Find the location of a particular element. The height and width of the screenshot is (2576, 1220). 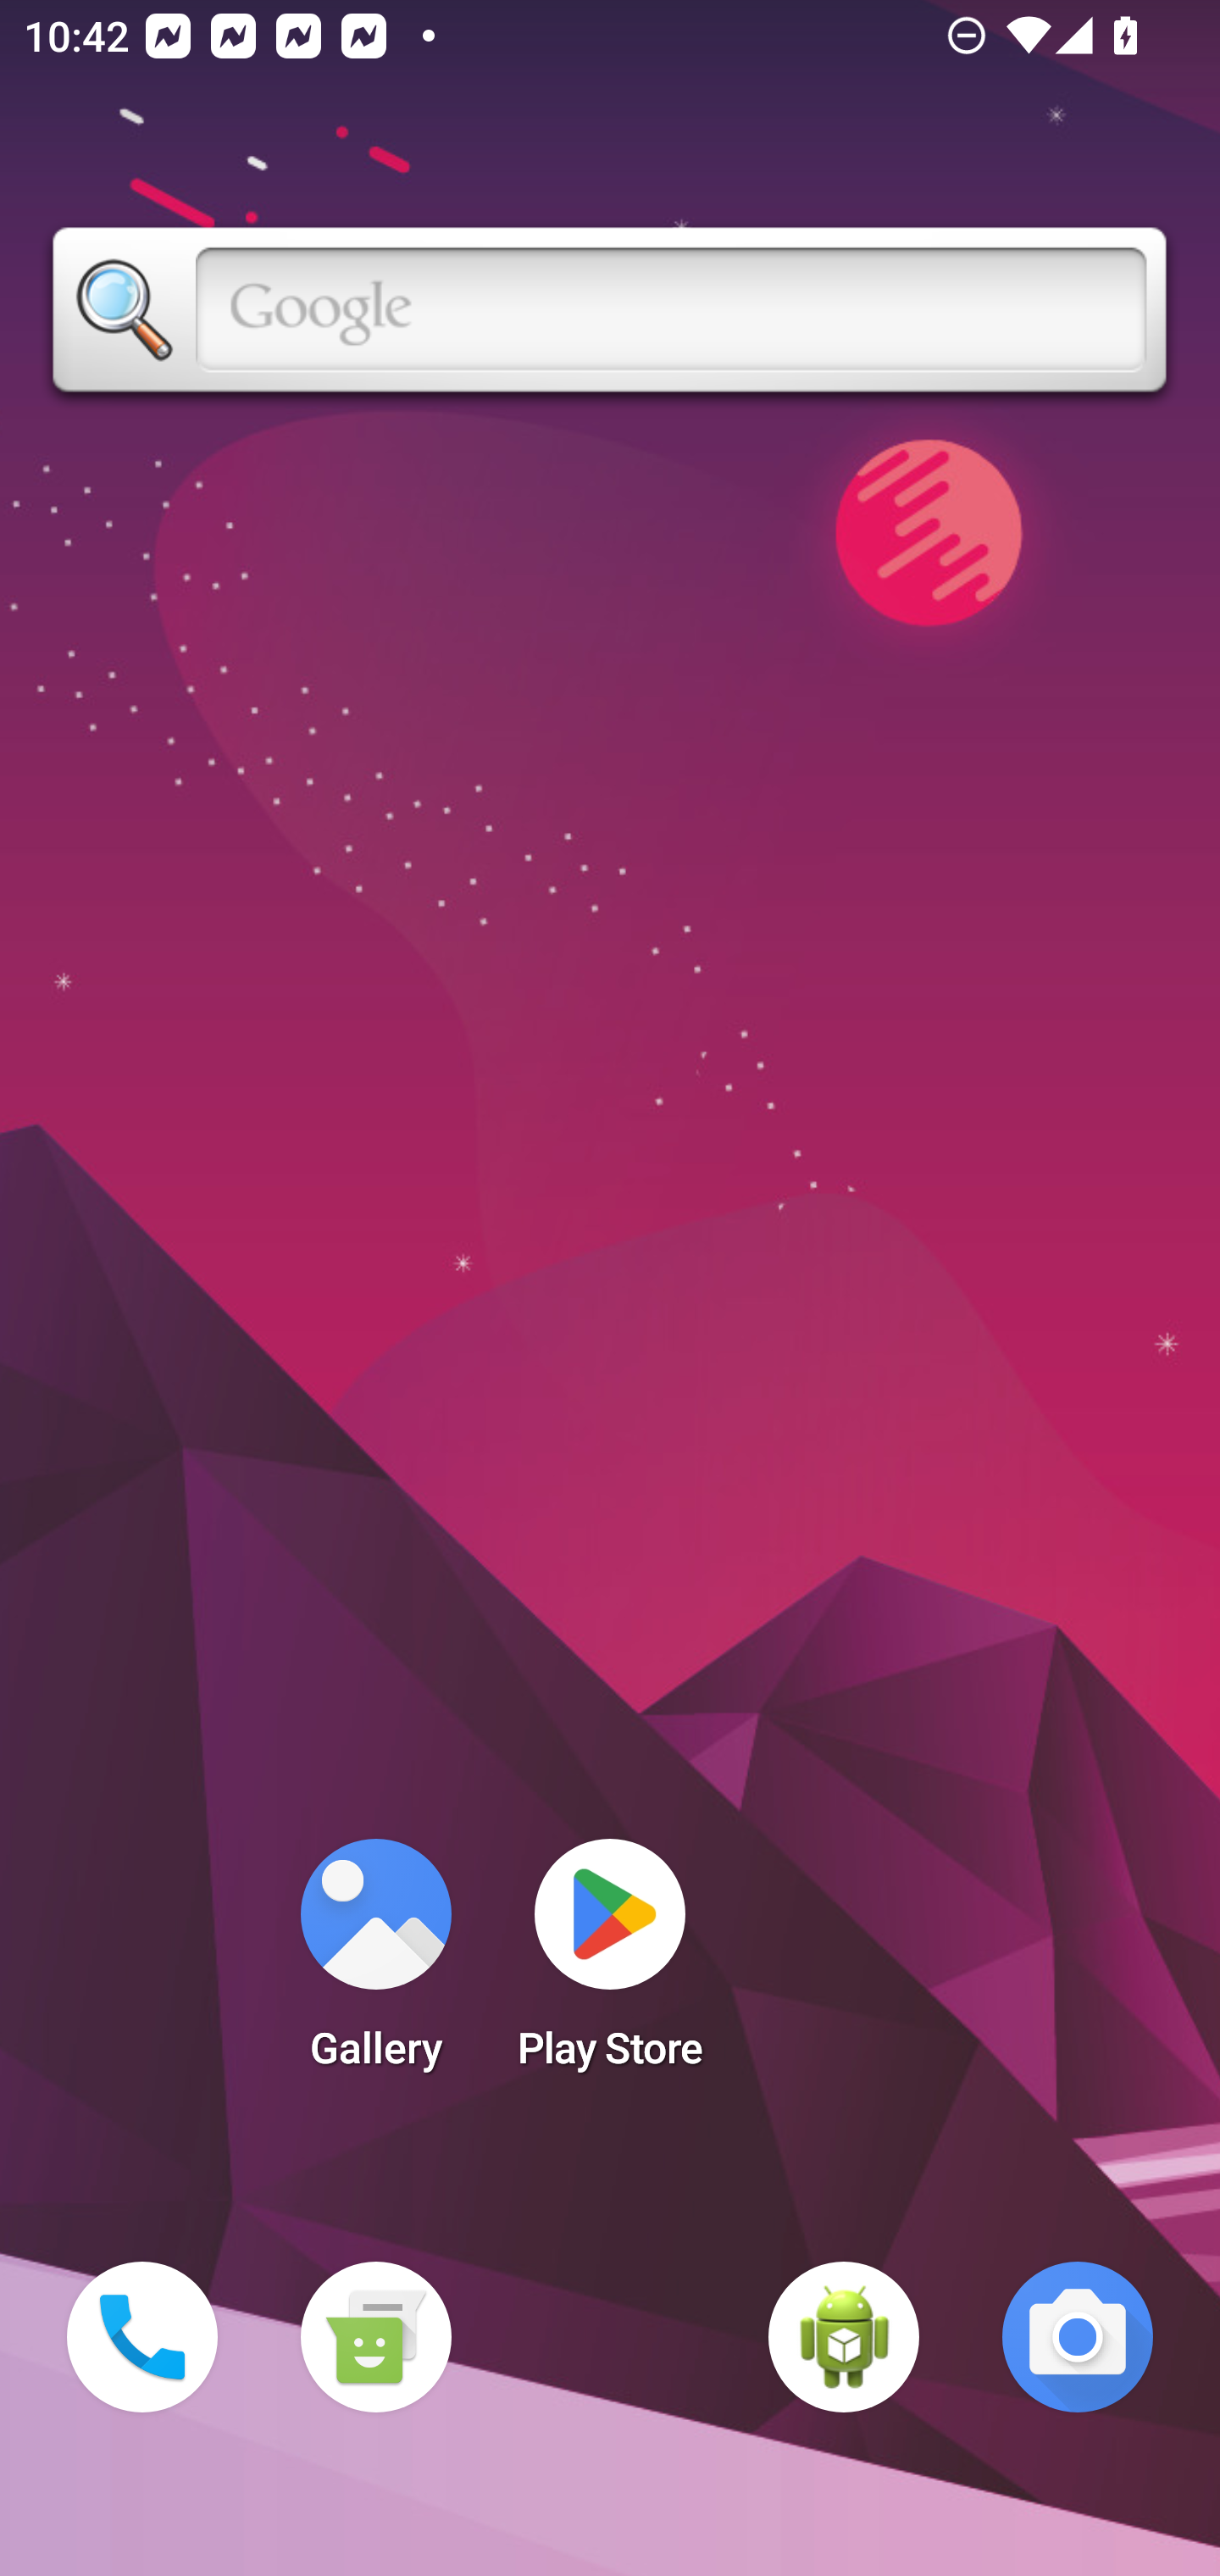

Messaging is located at coordinates (375, 2337).